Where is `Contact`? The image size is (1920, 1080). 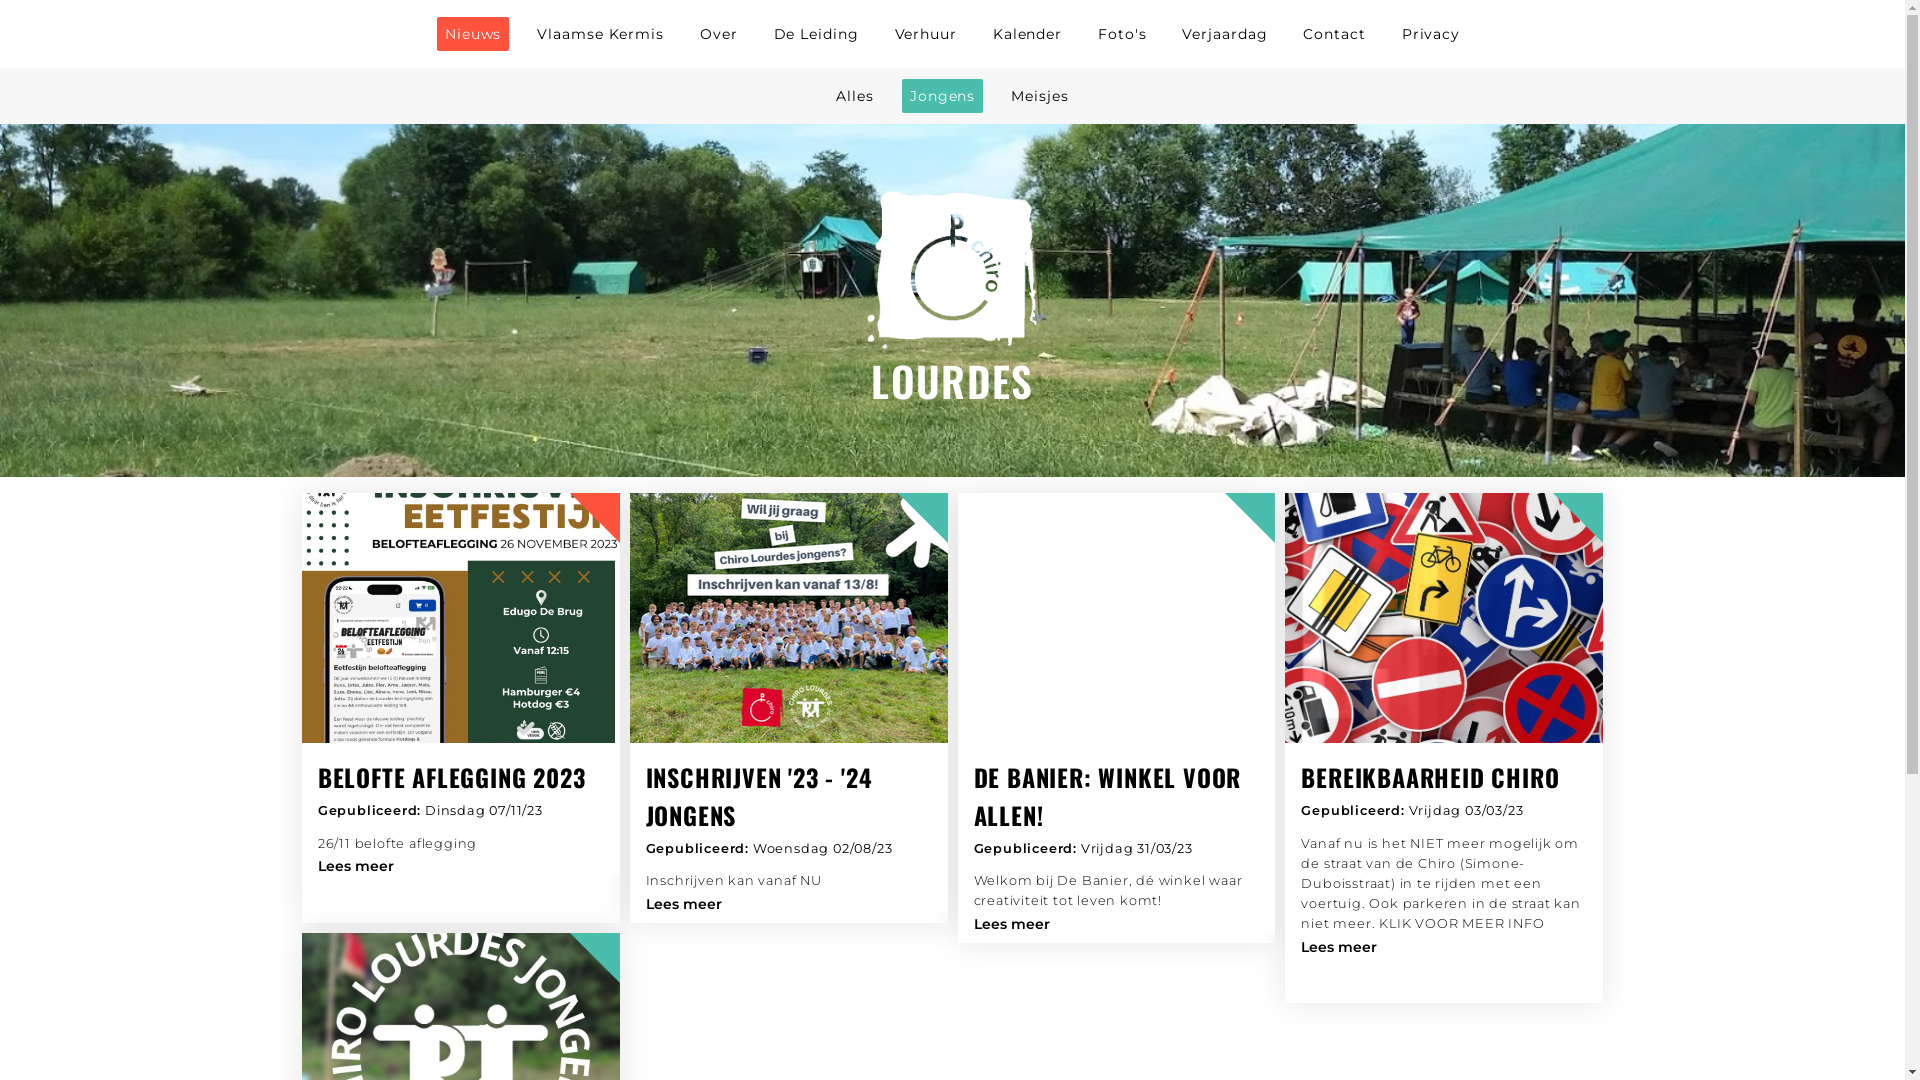 Contact is located at coordinates (1334, 34).